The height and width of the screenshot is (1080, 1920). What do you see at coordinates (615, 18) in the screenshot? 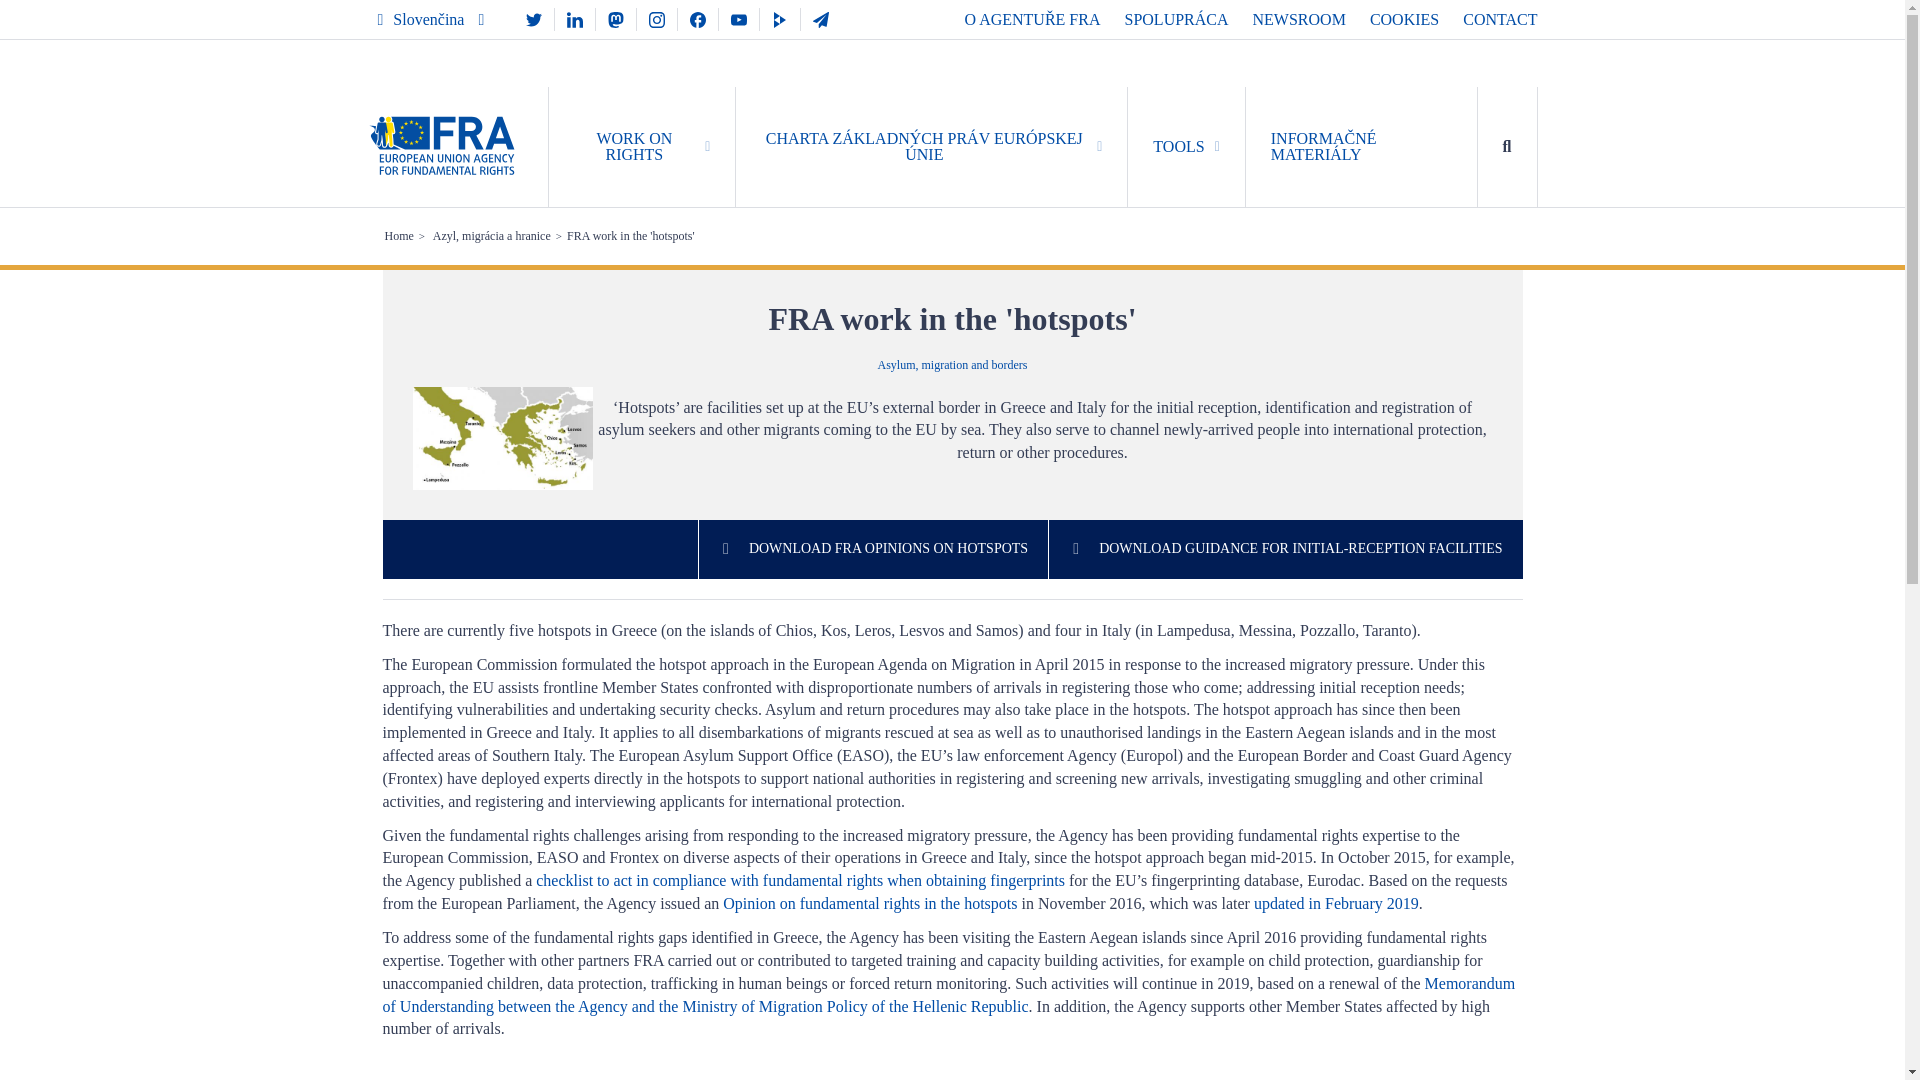
I see `Mastodon` at bounding box center [615, 18].